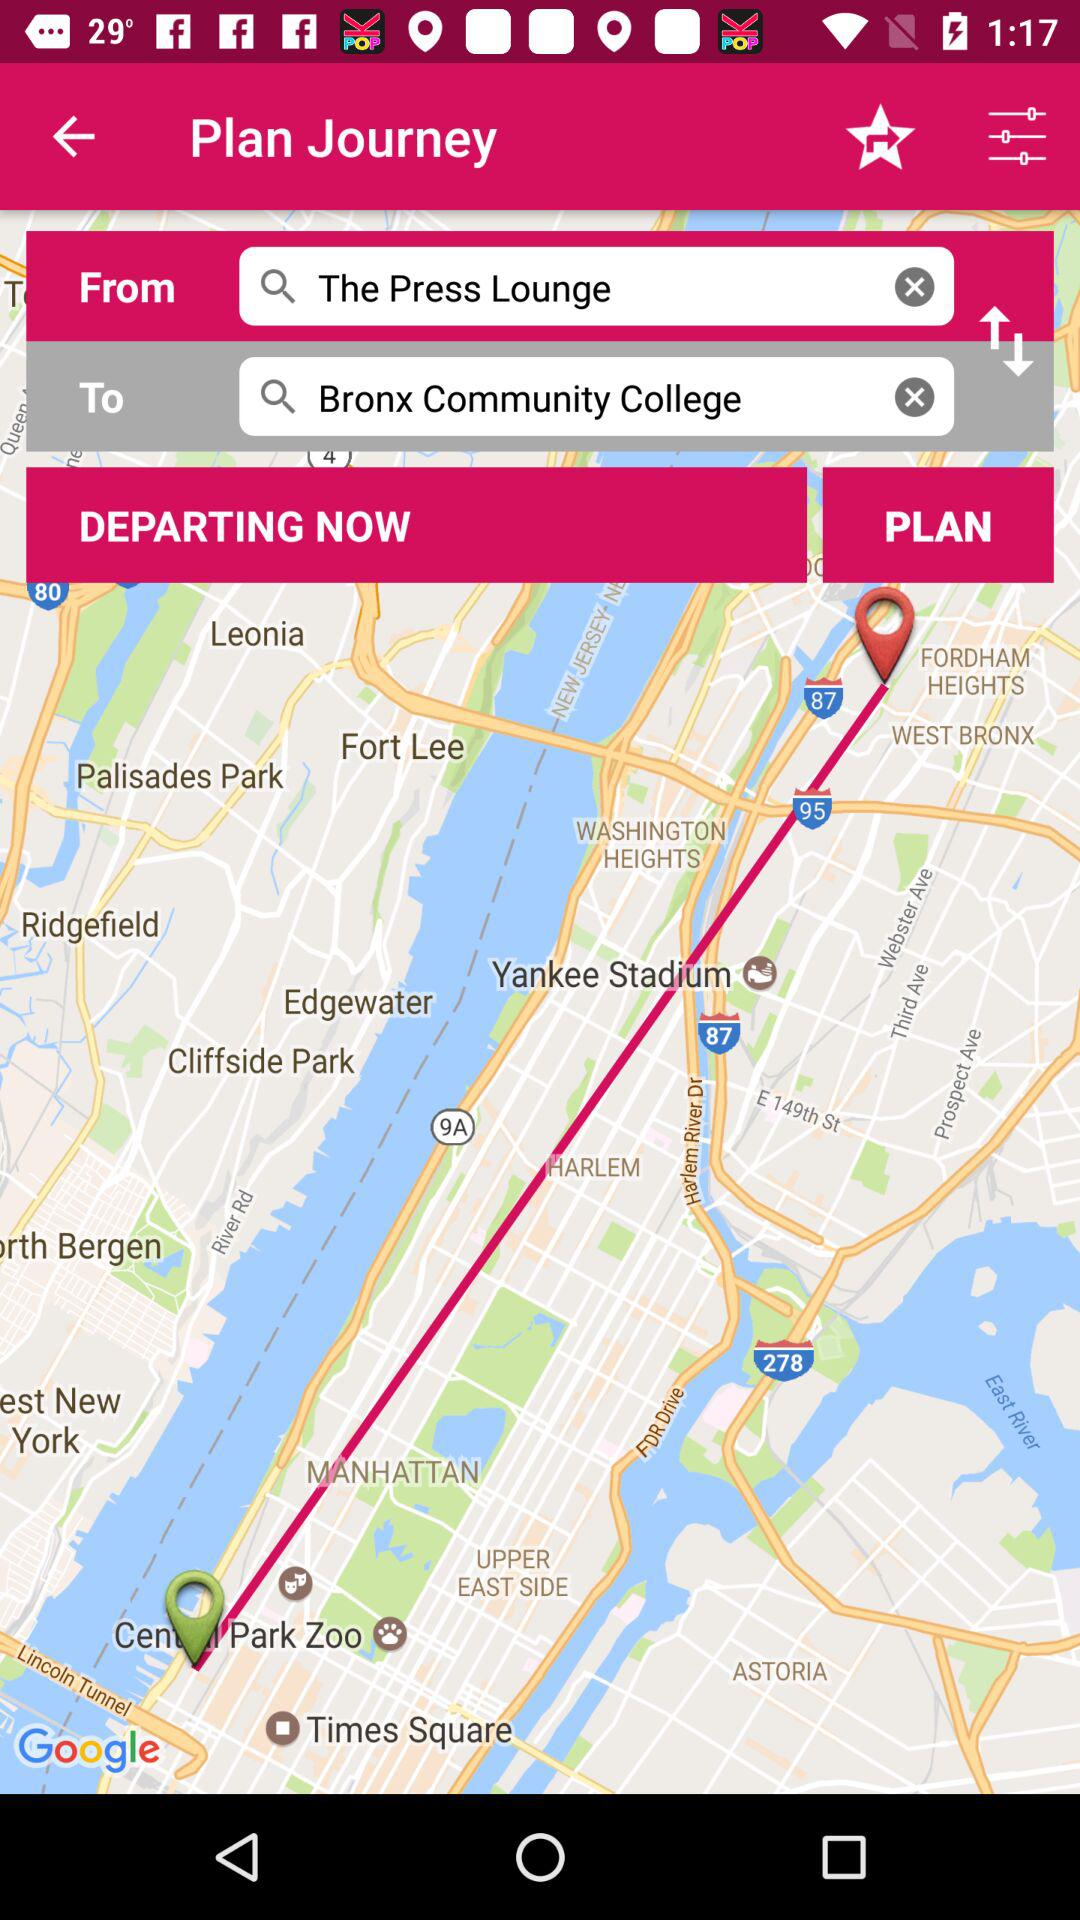 The height and width of the screenshot is (1920, 1080). Describe the element at coordinates (880, 136) in the screenshot. I see `select the icon right to the text plan journey` at that location.